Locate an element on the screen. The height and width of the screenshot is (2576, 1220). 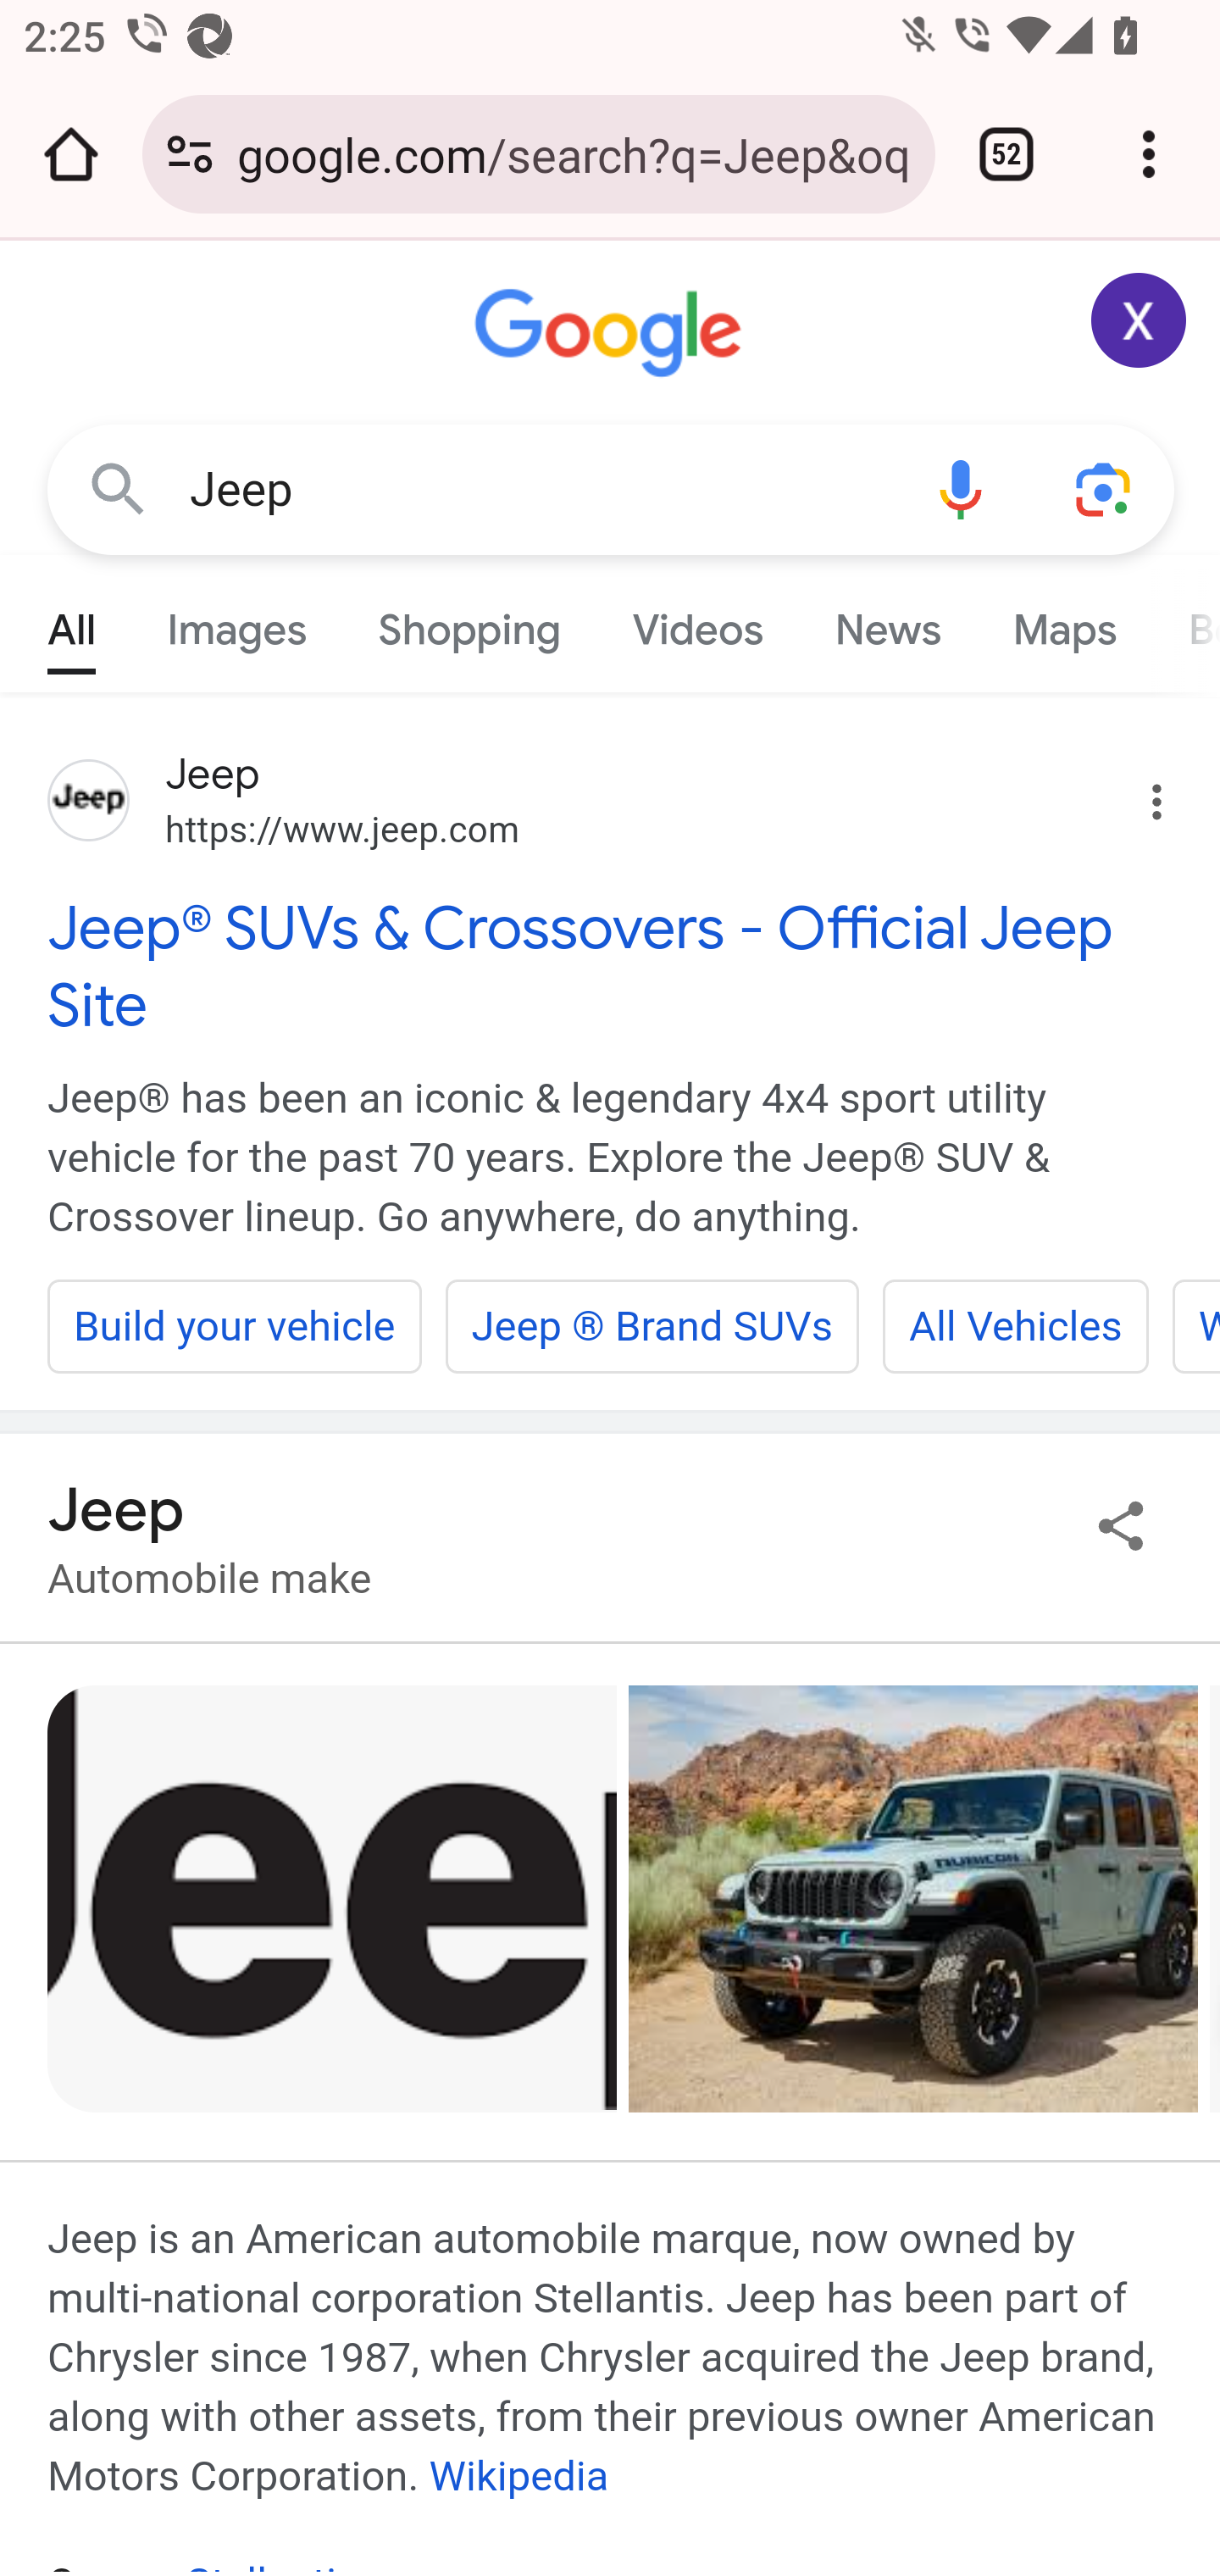
Switch or close tabs is located at coordinates (1006, 154).